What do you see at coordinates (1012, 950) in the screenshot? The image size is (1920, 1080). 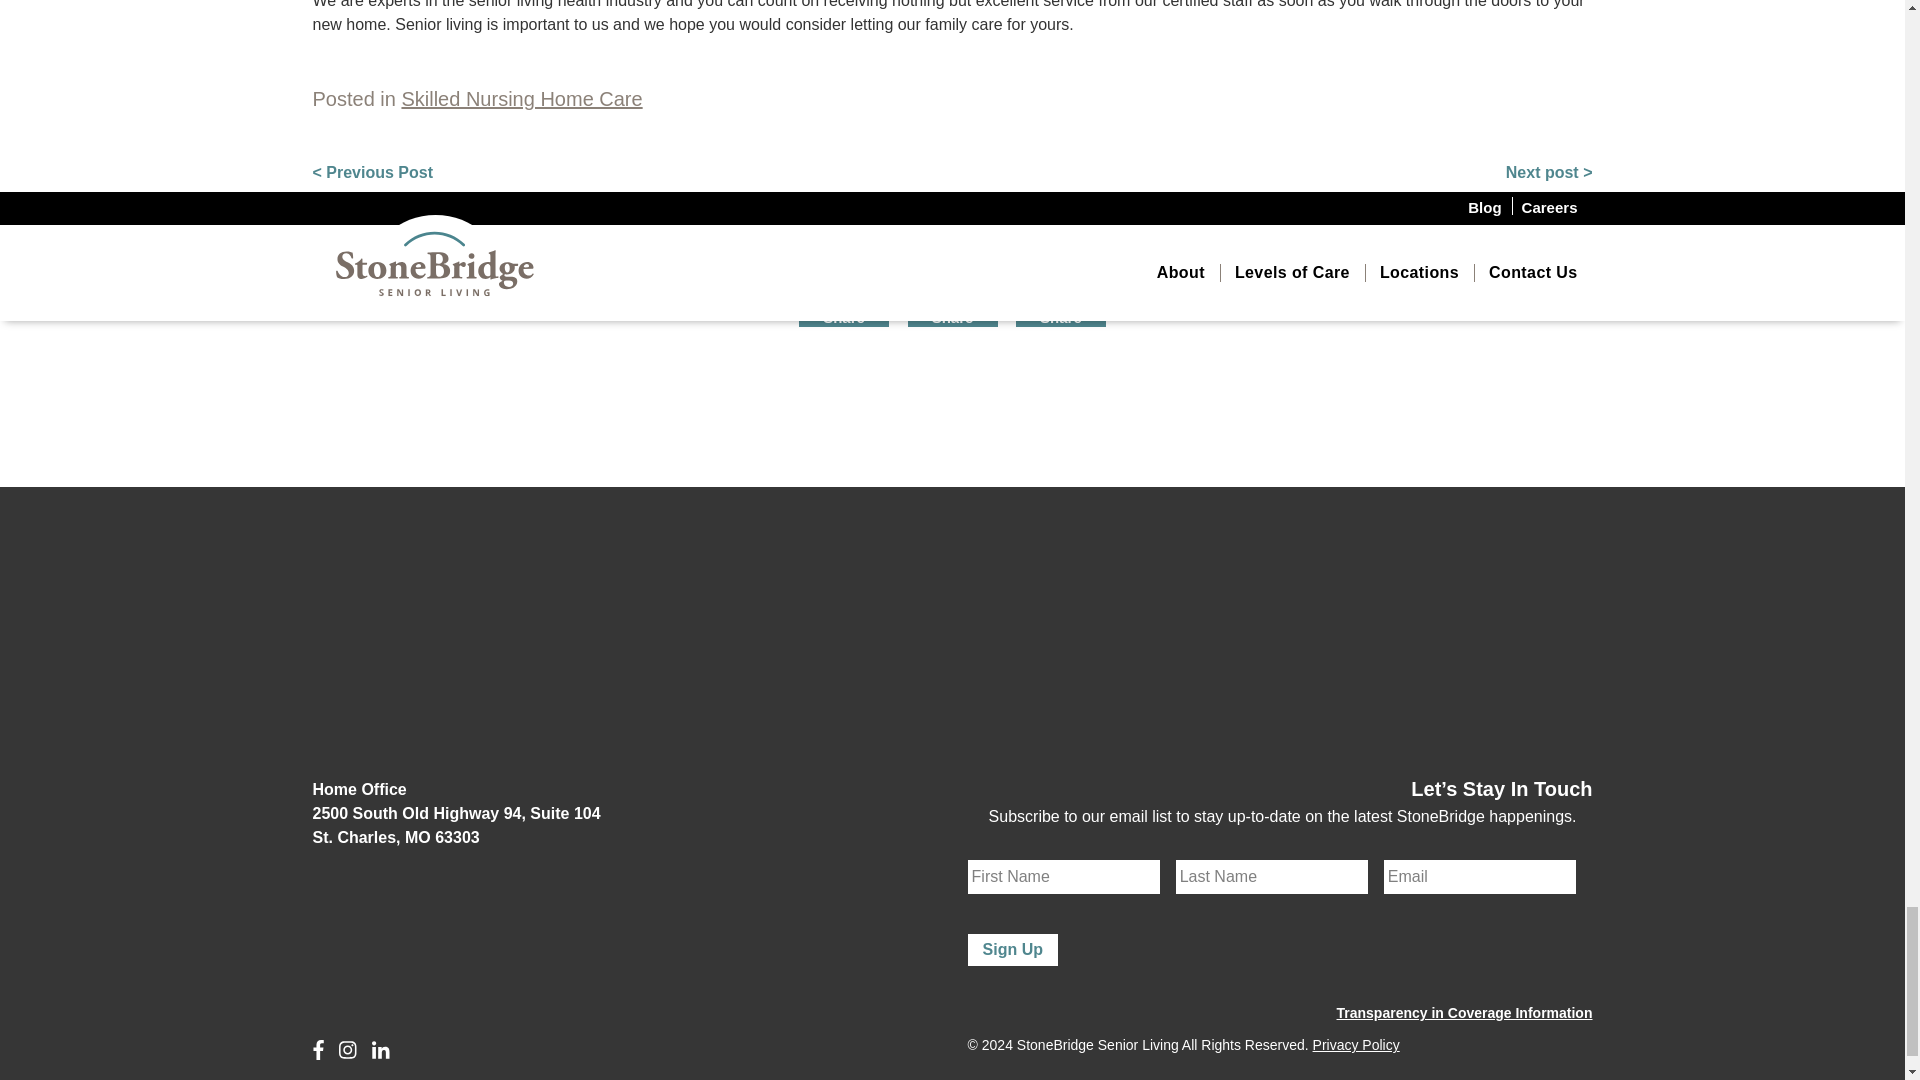 I see `Sign Up` at bounding box center [1012, 950].